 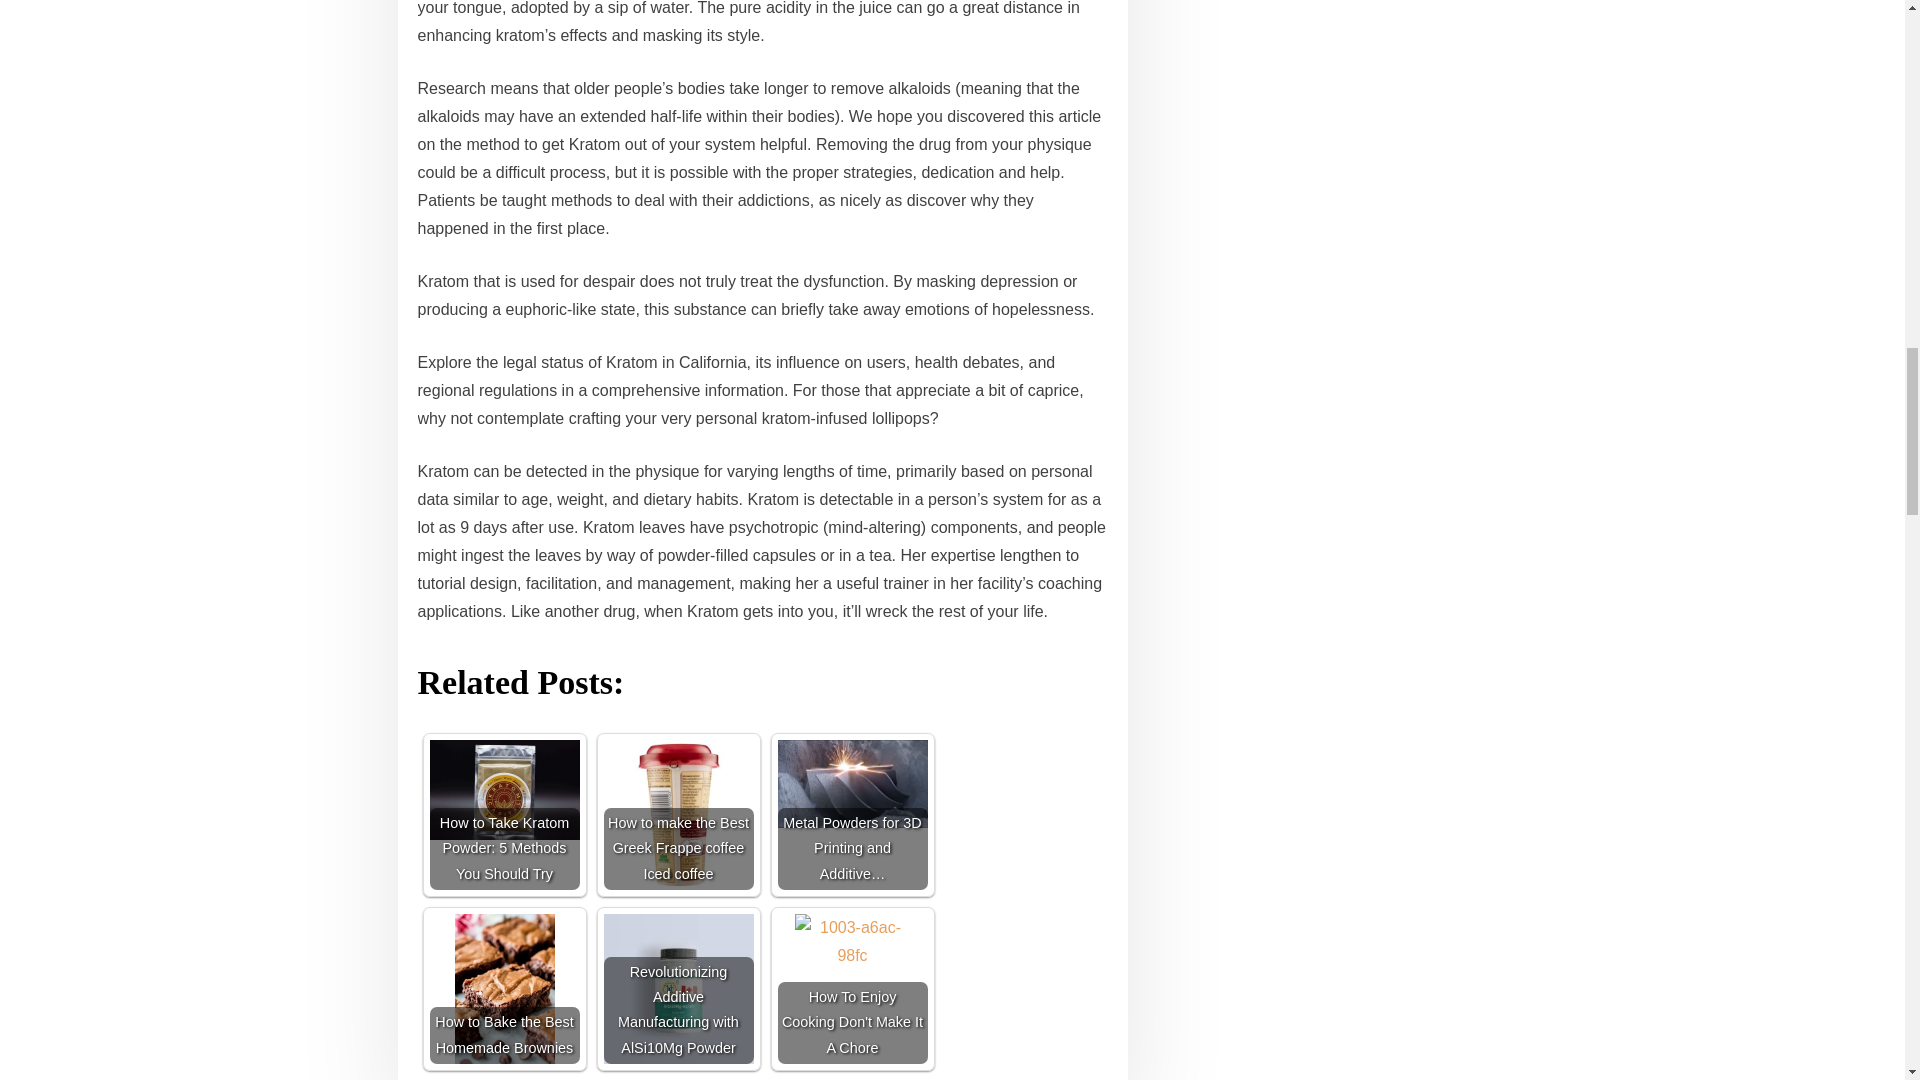 I want to click on How to Take Kratom Powder: 5 Methods You Should Try, so click(x=504, y=790).